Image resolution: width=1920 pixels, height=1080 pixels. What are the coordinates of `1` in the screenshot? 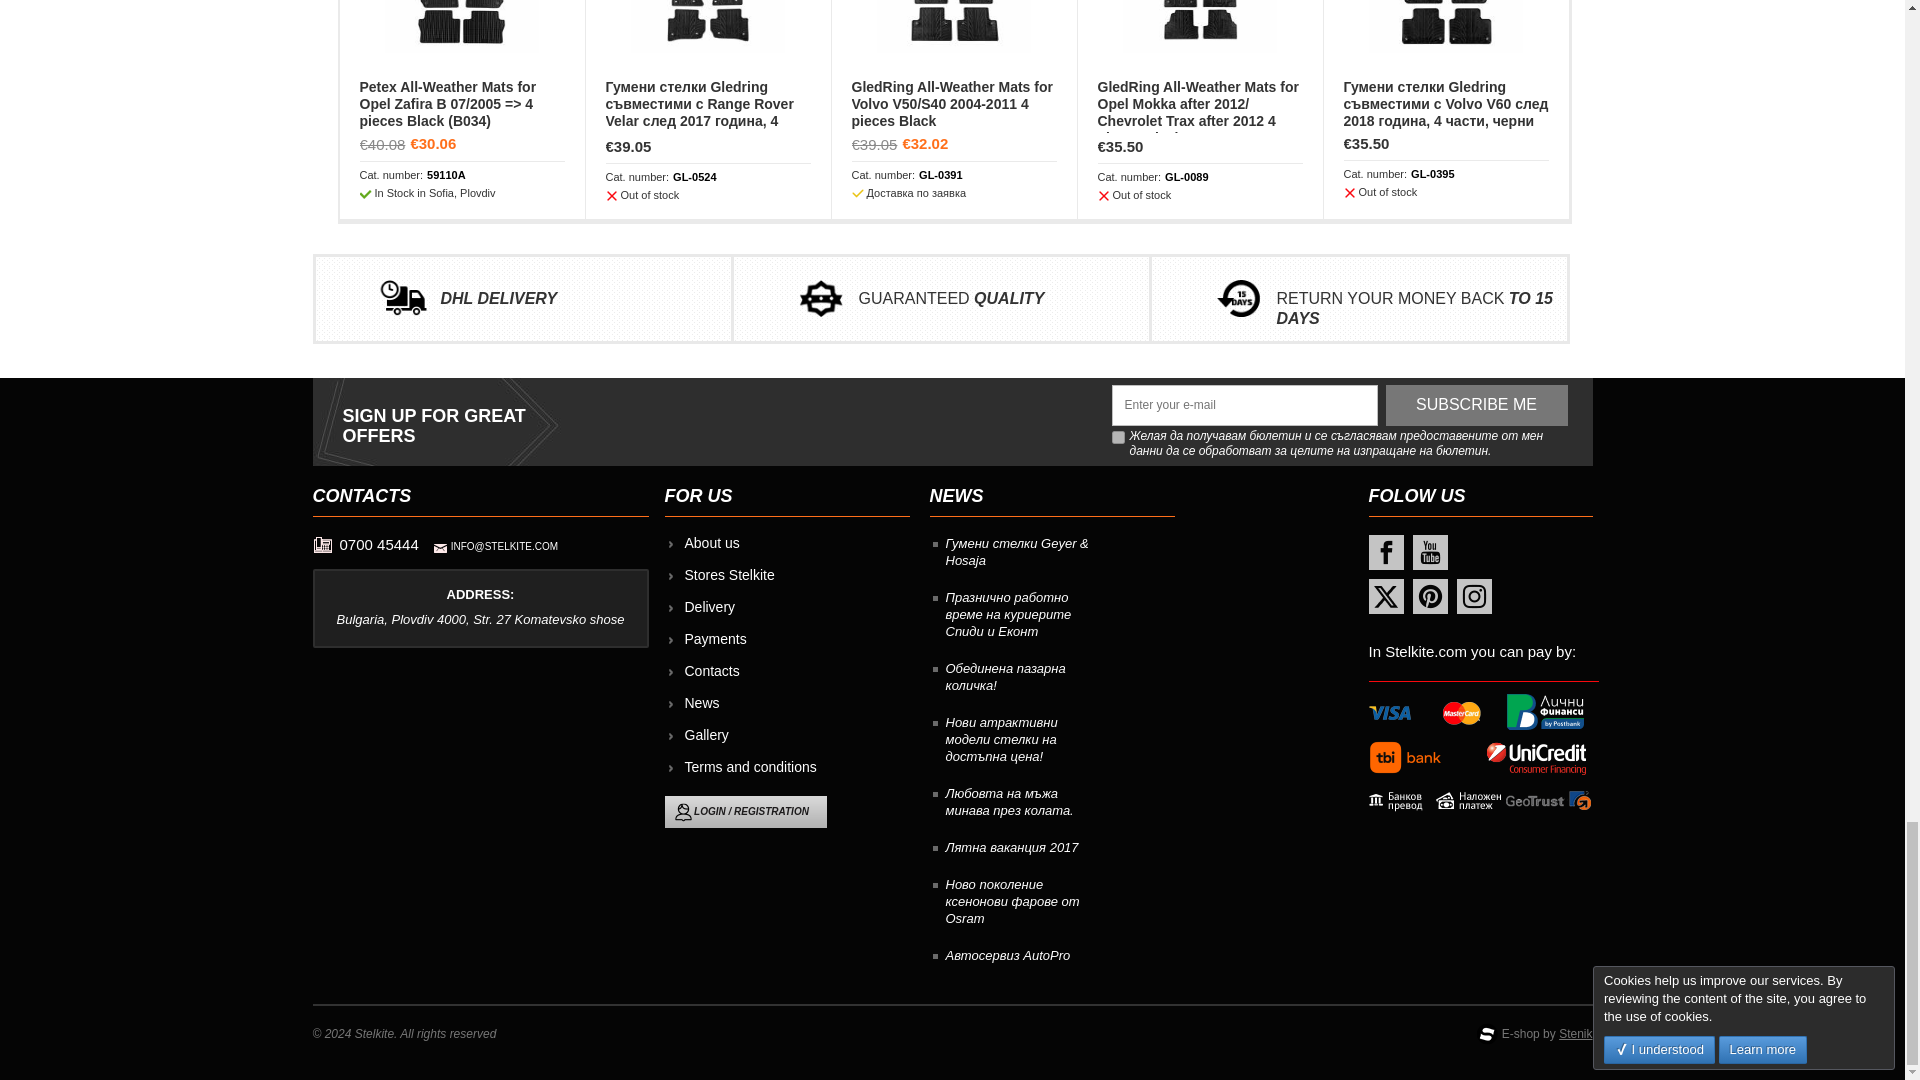 It's located at (1118, 436).